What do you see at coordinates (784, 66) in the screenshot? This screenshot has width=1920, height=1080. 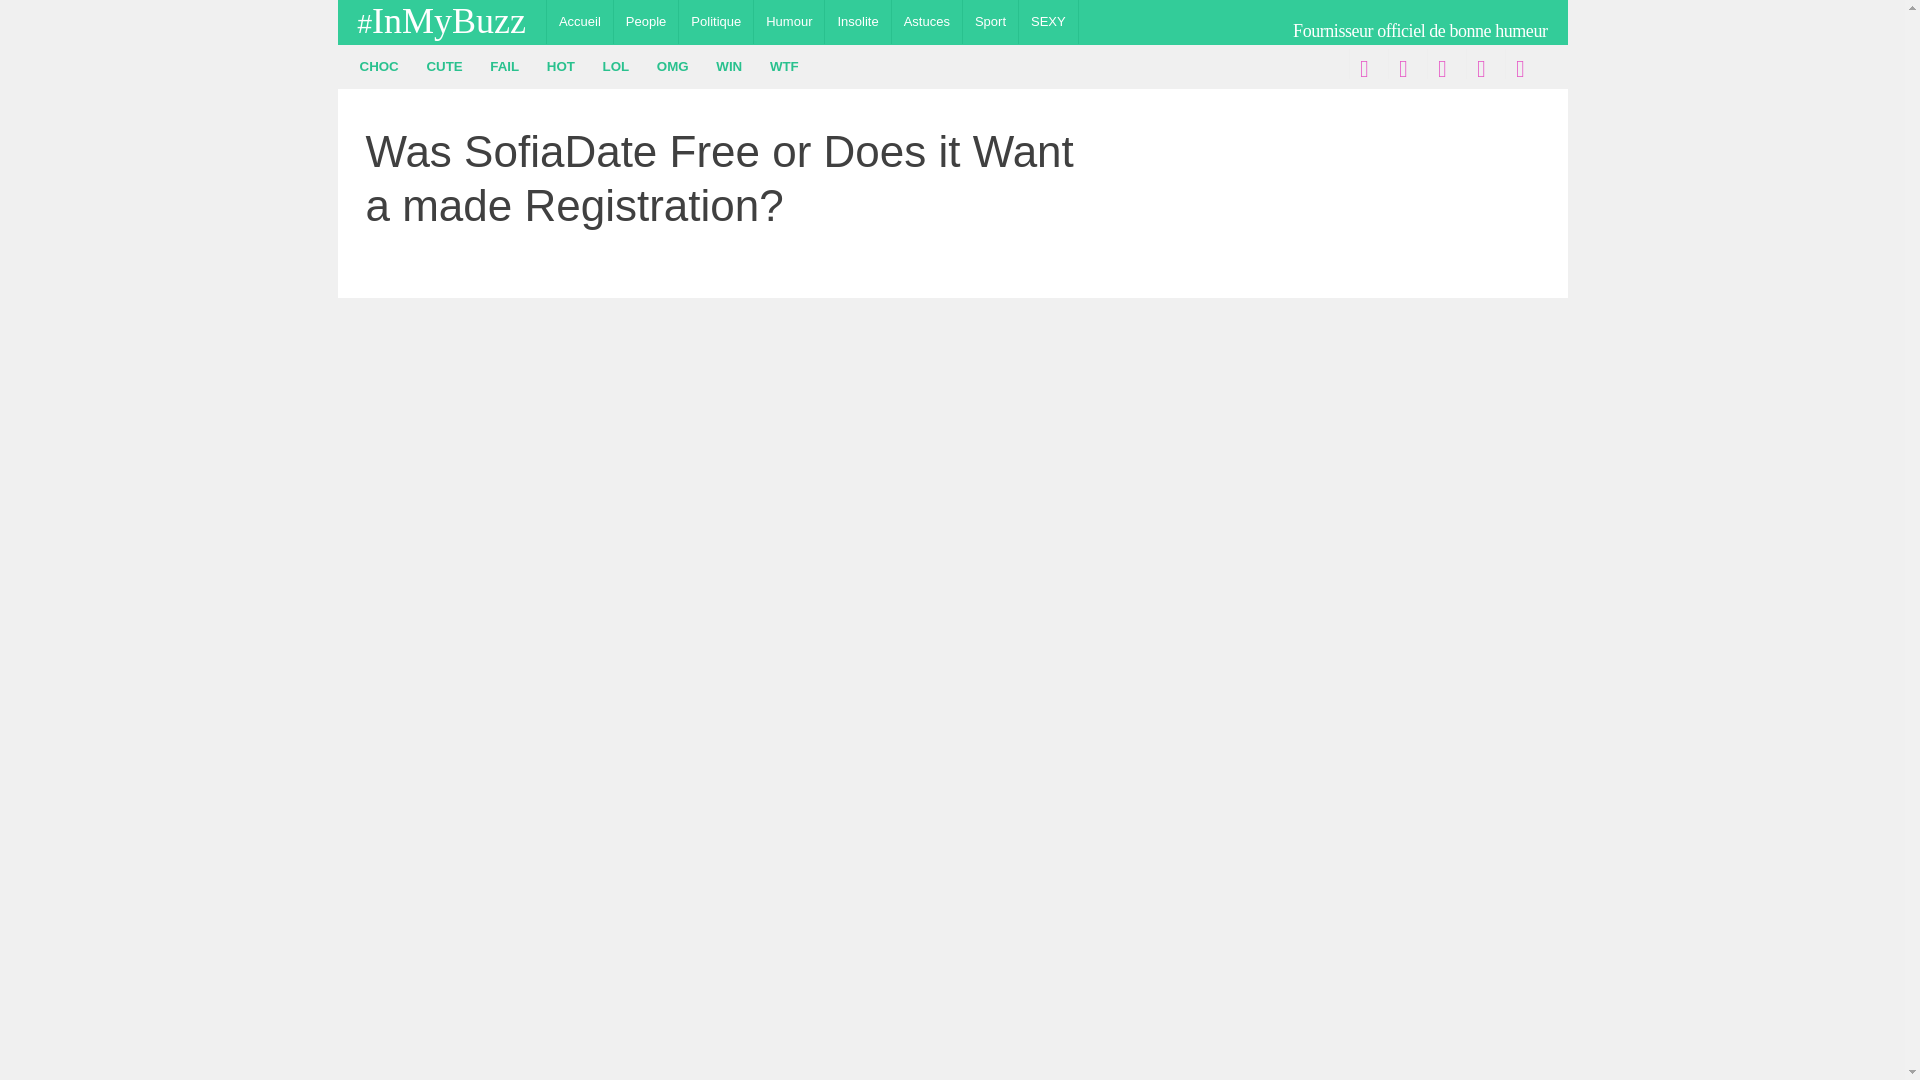 I see `WTF` at bounding box center [784, 66].